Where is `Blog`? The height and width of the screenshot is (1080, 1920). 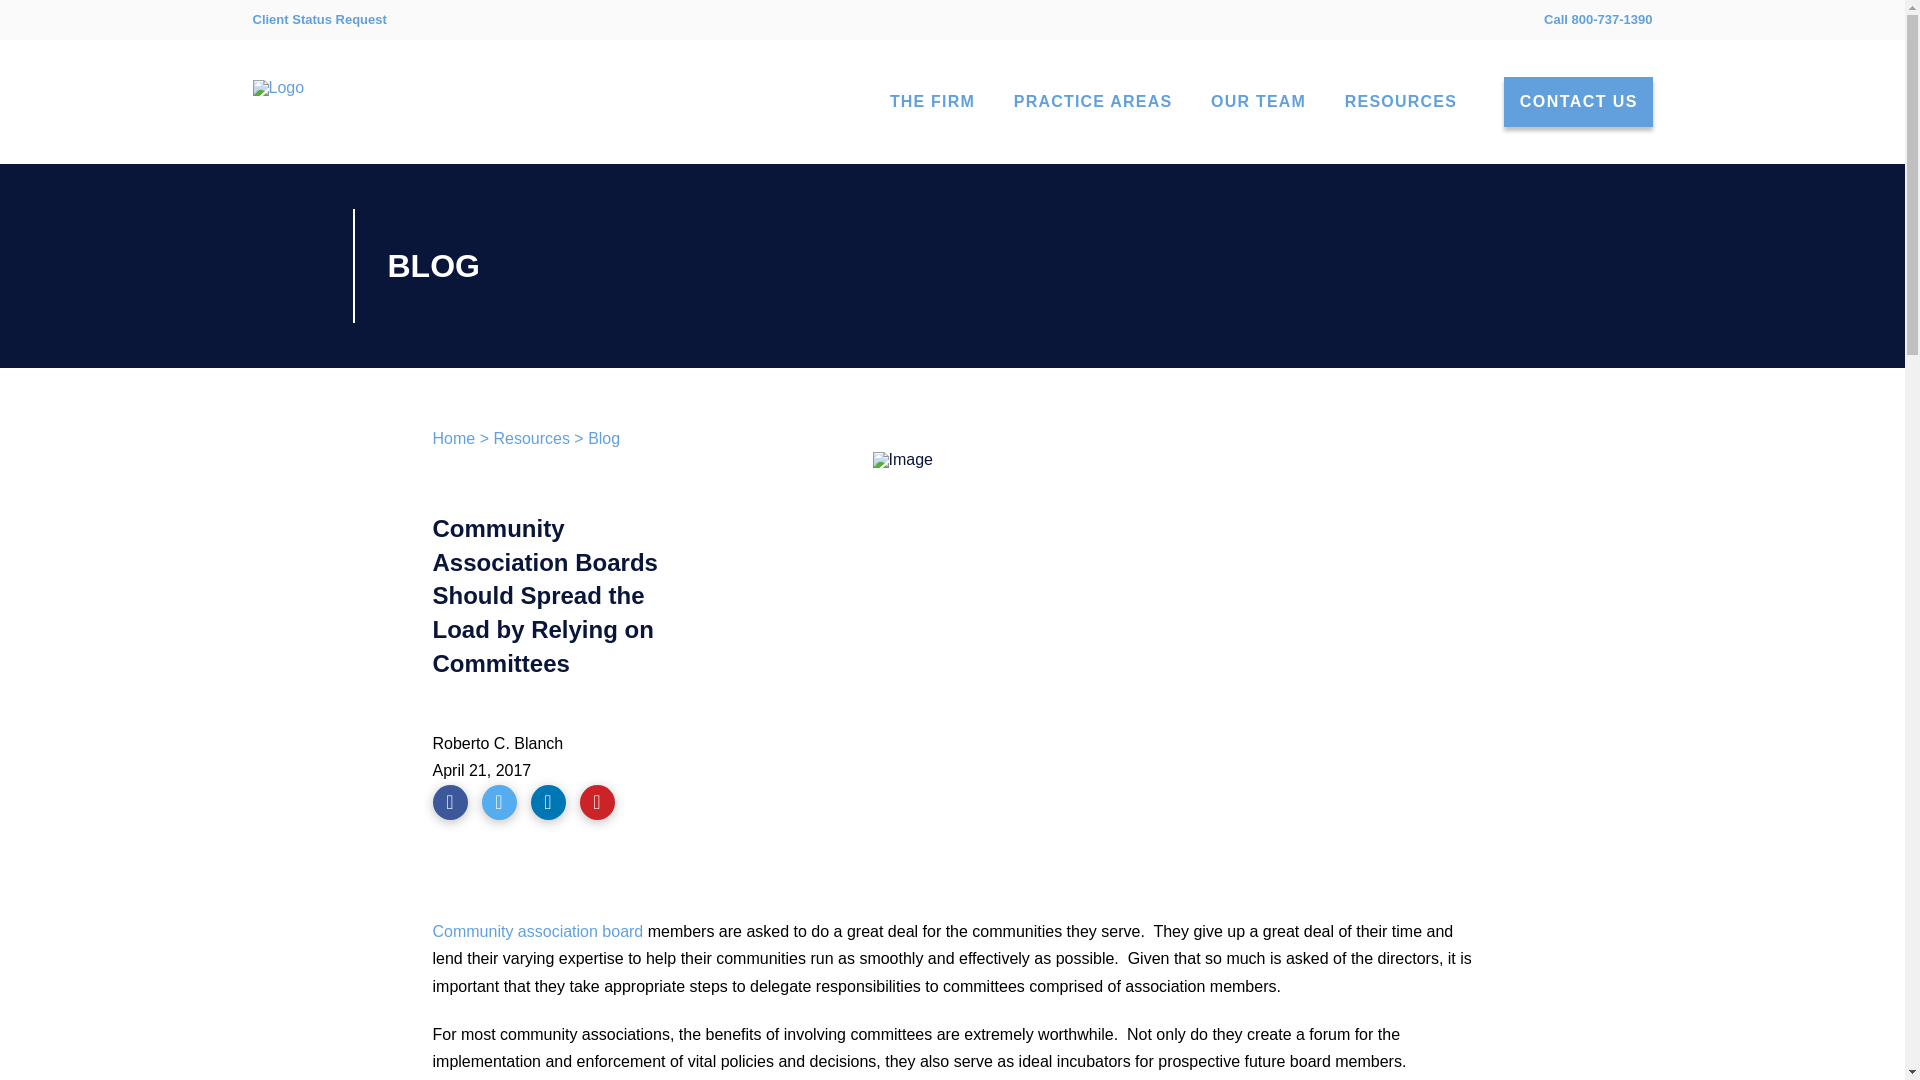 Blog is located at coordinates (604, 438).